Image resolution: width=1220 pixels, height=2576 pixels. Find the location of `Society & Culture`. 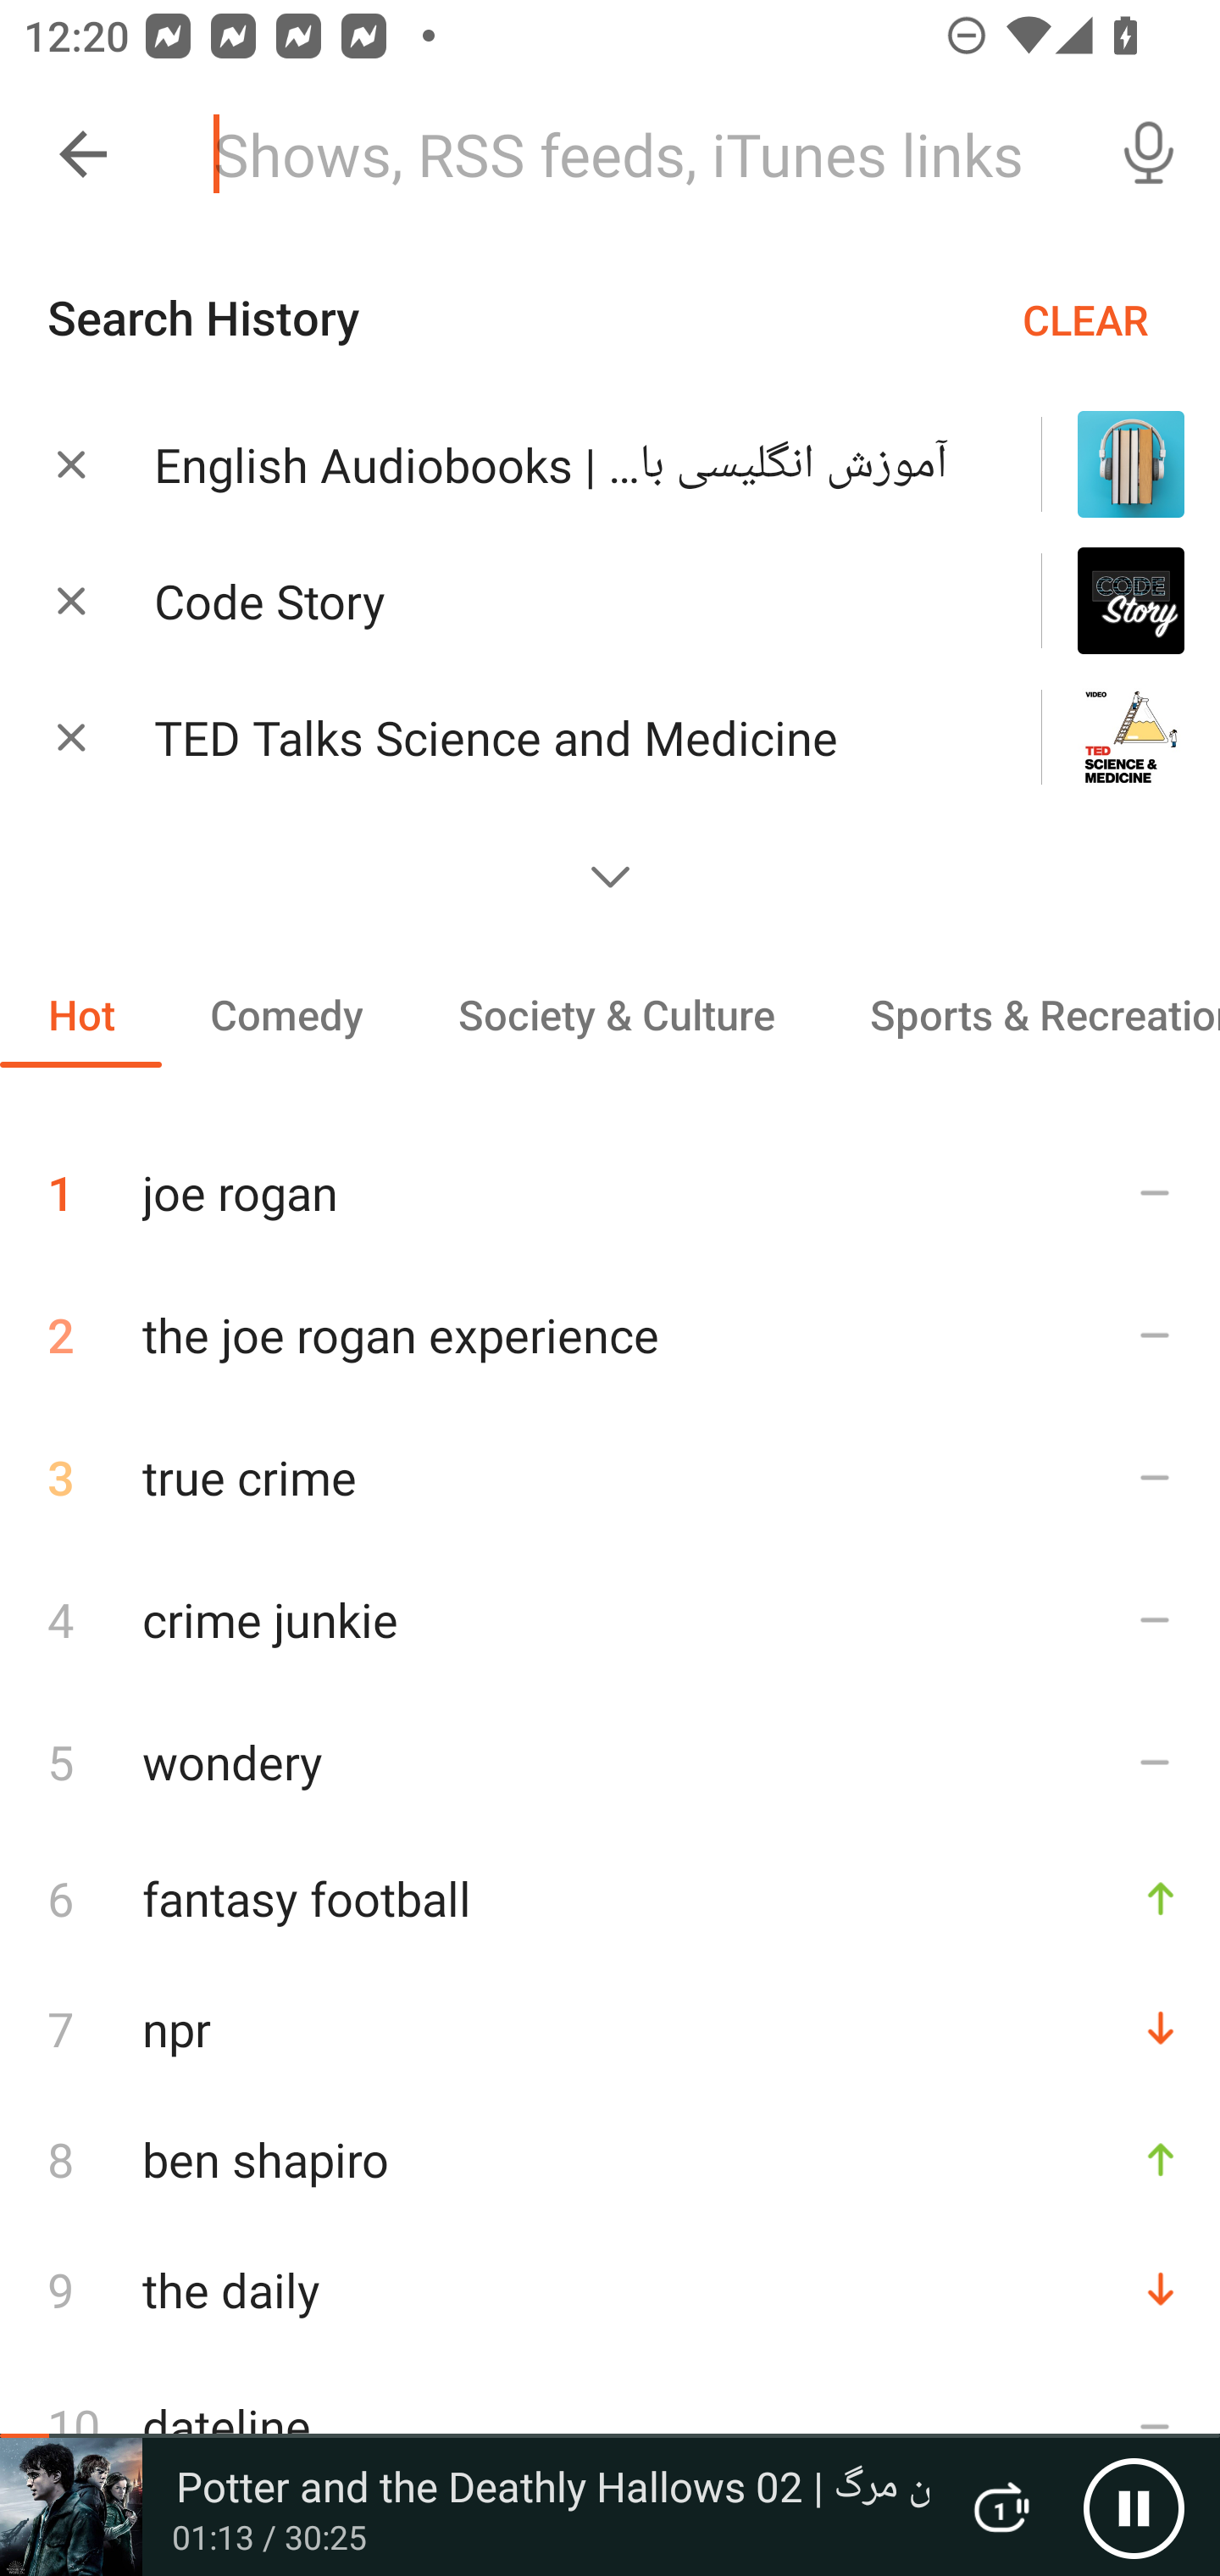

Society & Culture is located at coordinates (615, 1013).